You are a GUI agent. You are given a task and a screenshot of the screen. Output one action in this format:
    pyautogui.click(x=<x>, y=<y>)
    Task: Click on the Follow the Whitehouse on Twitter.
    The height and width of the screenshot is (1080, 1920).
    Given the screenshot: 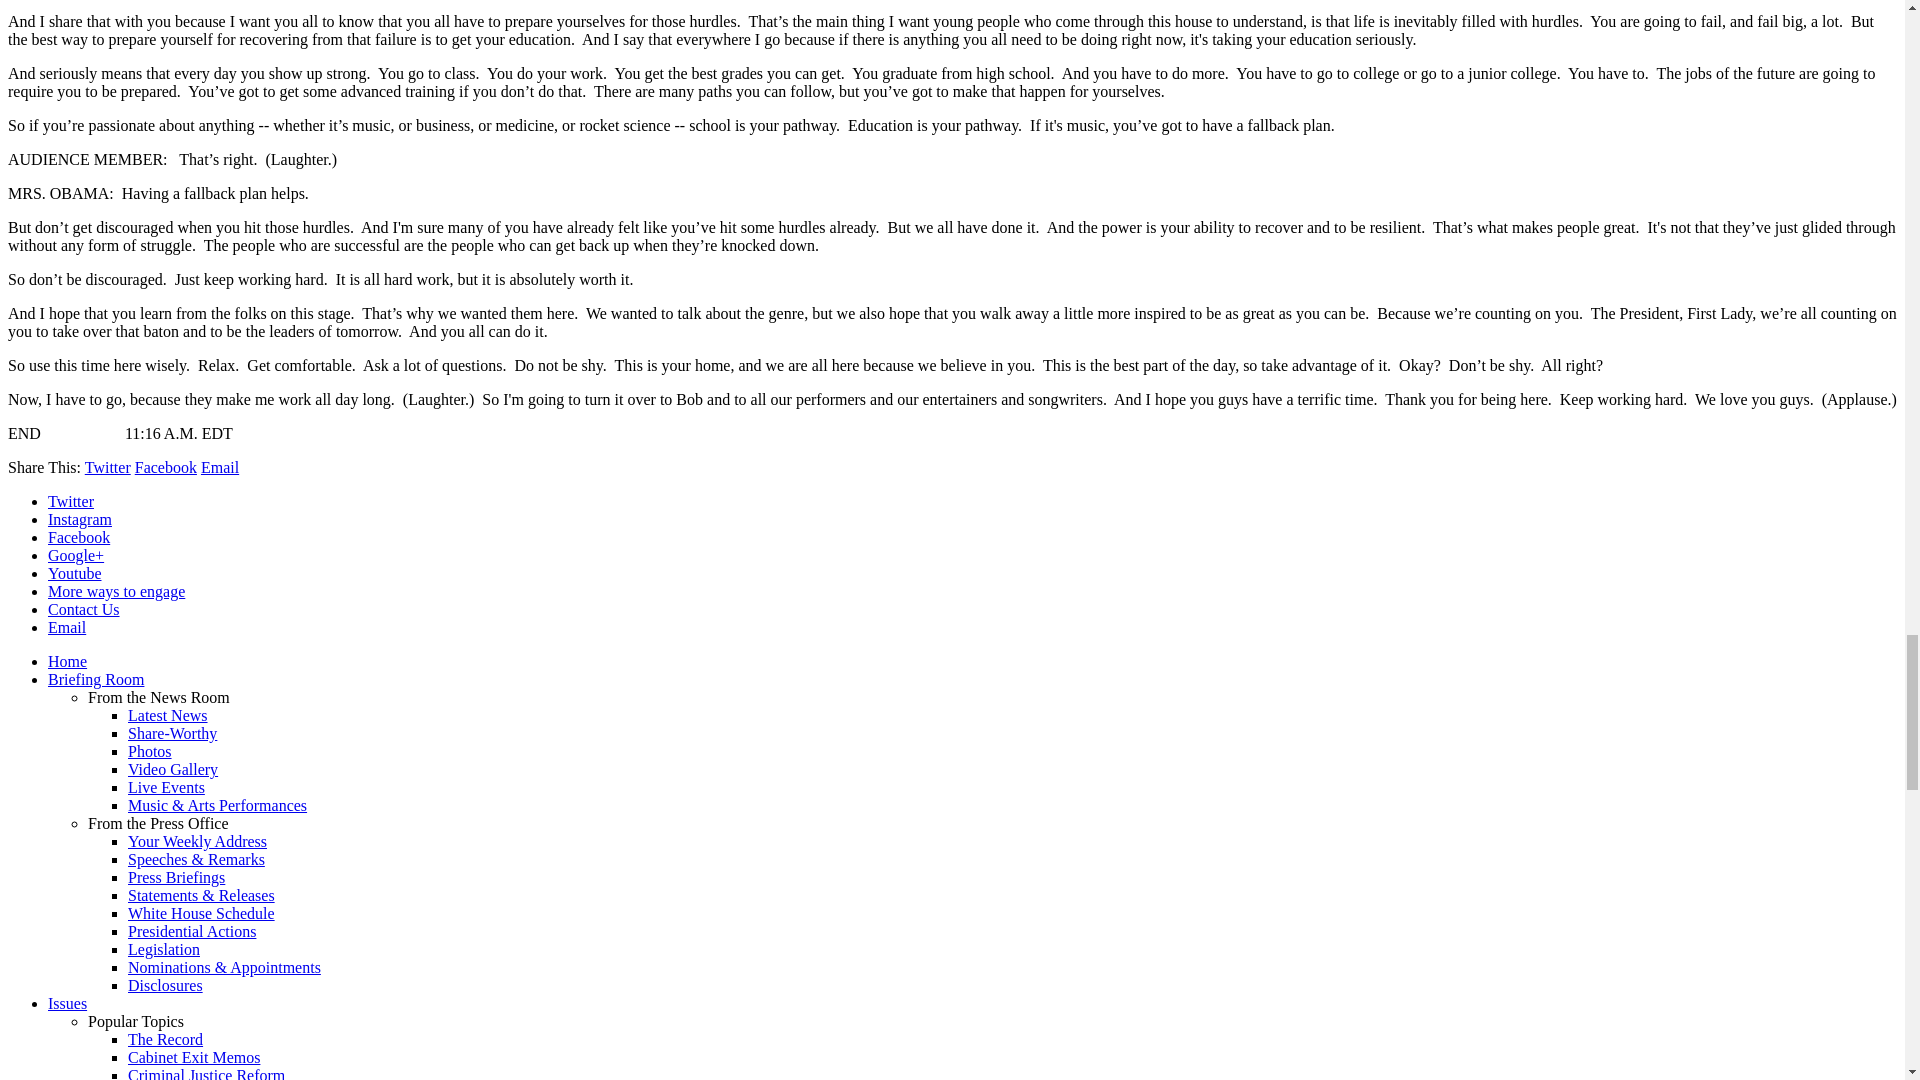 What is the action you would take?
    pyautogui.click(x=71, y=500)
    